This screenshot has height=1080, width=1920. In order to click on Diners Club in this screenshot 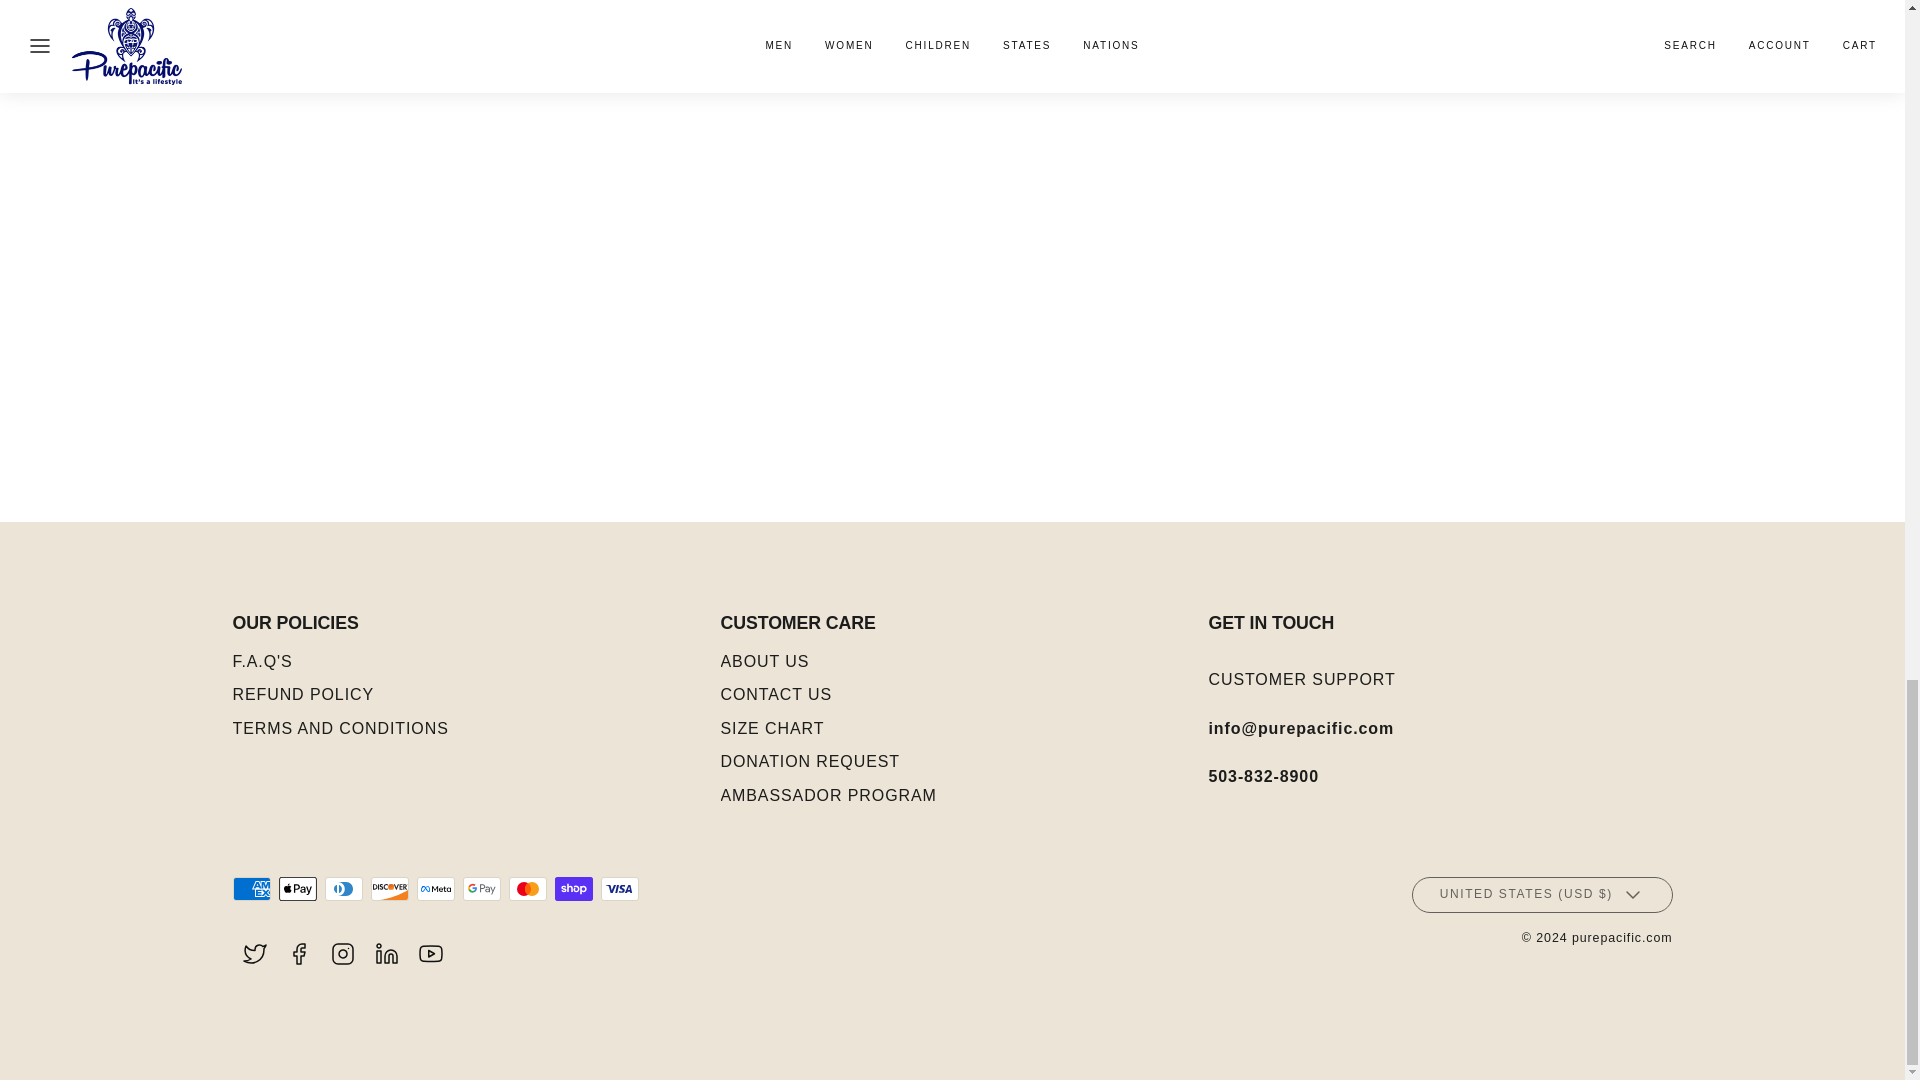, I will do `click(343, 888)`.